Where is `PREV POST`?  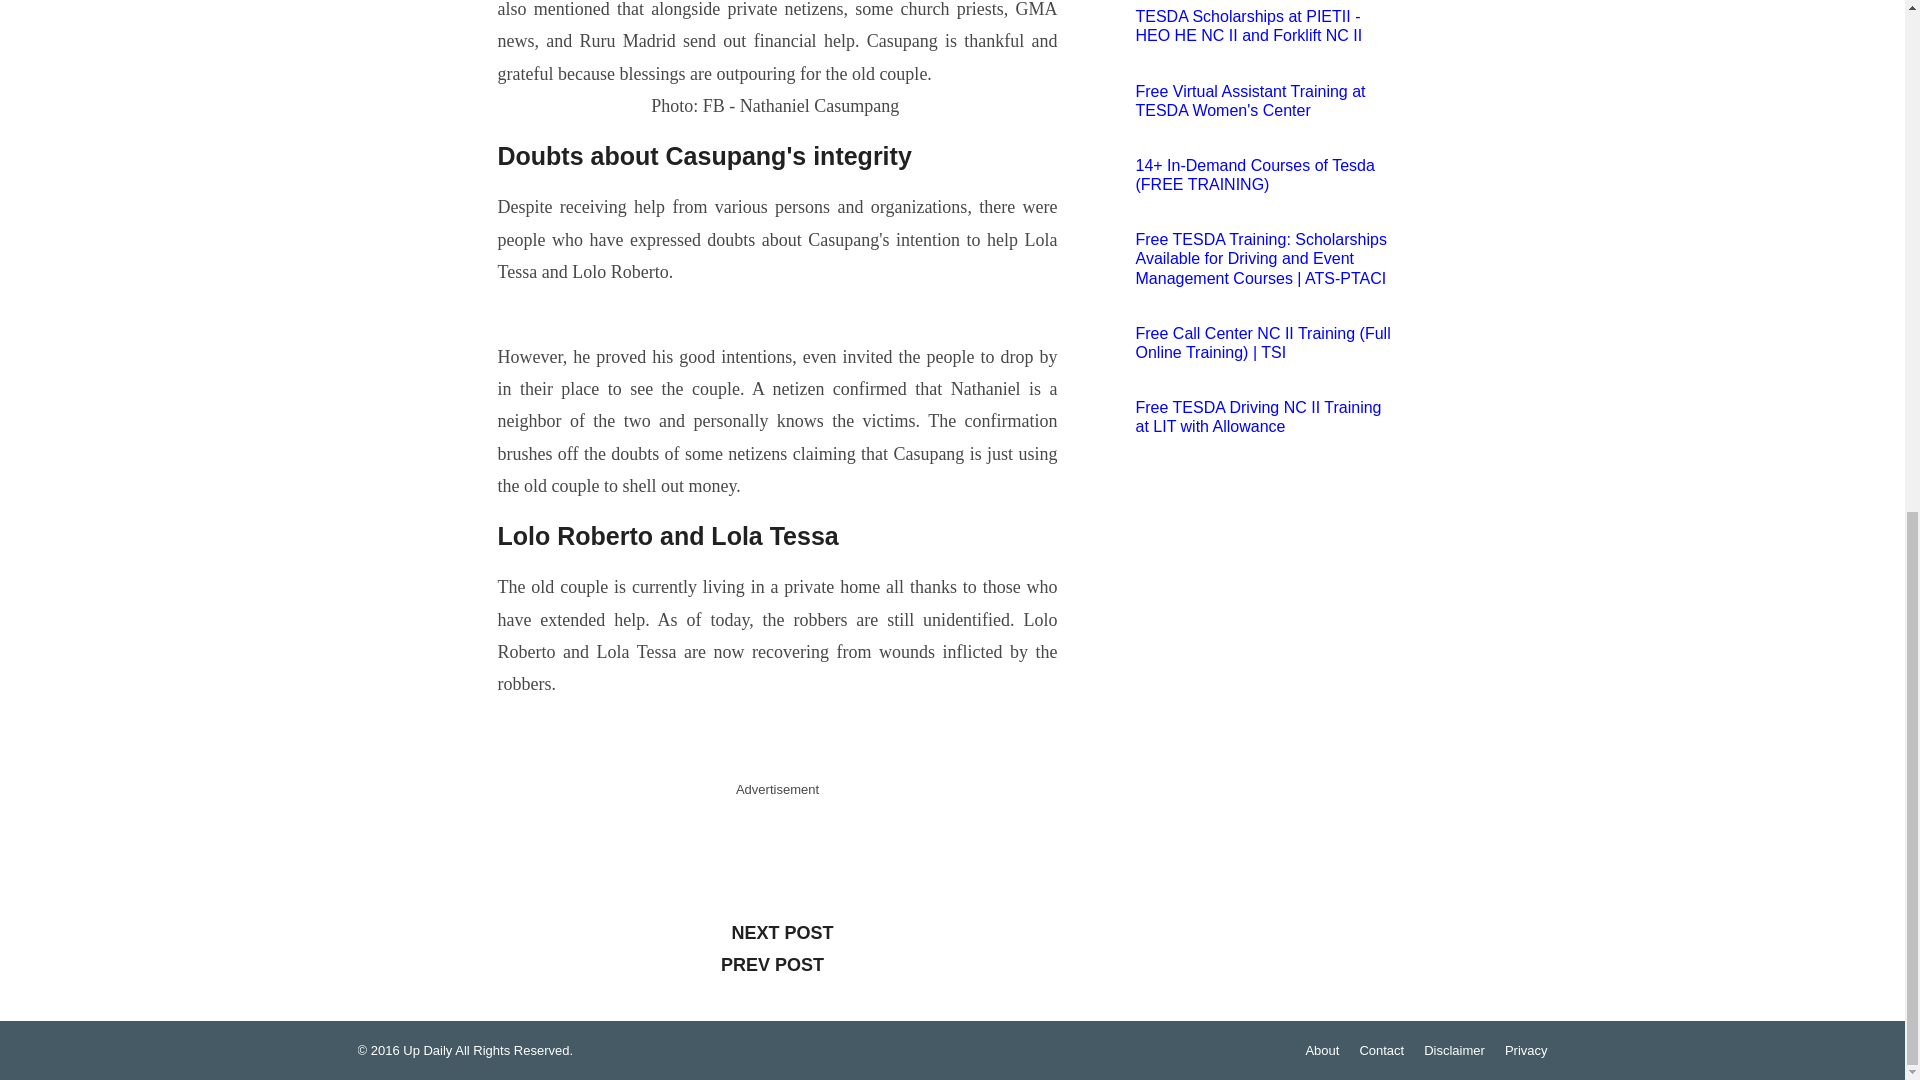
PREV POST is located at coordinates (777, 965).